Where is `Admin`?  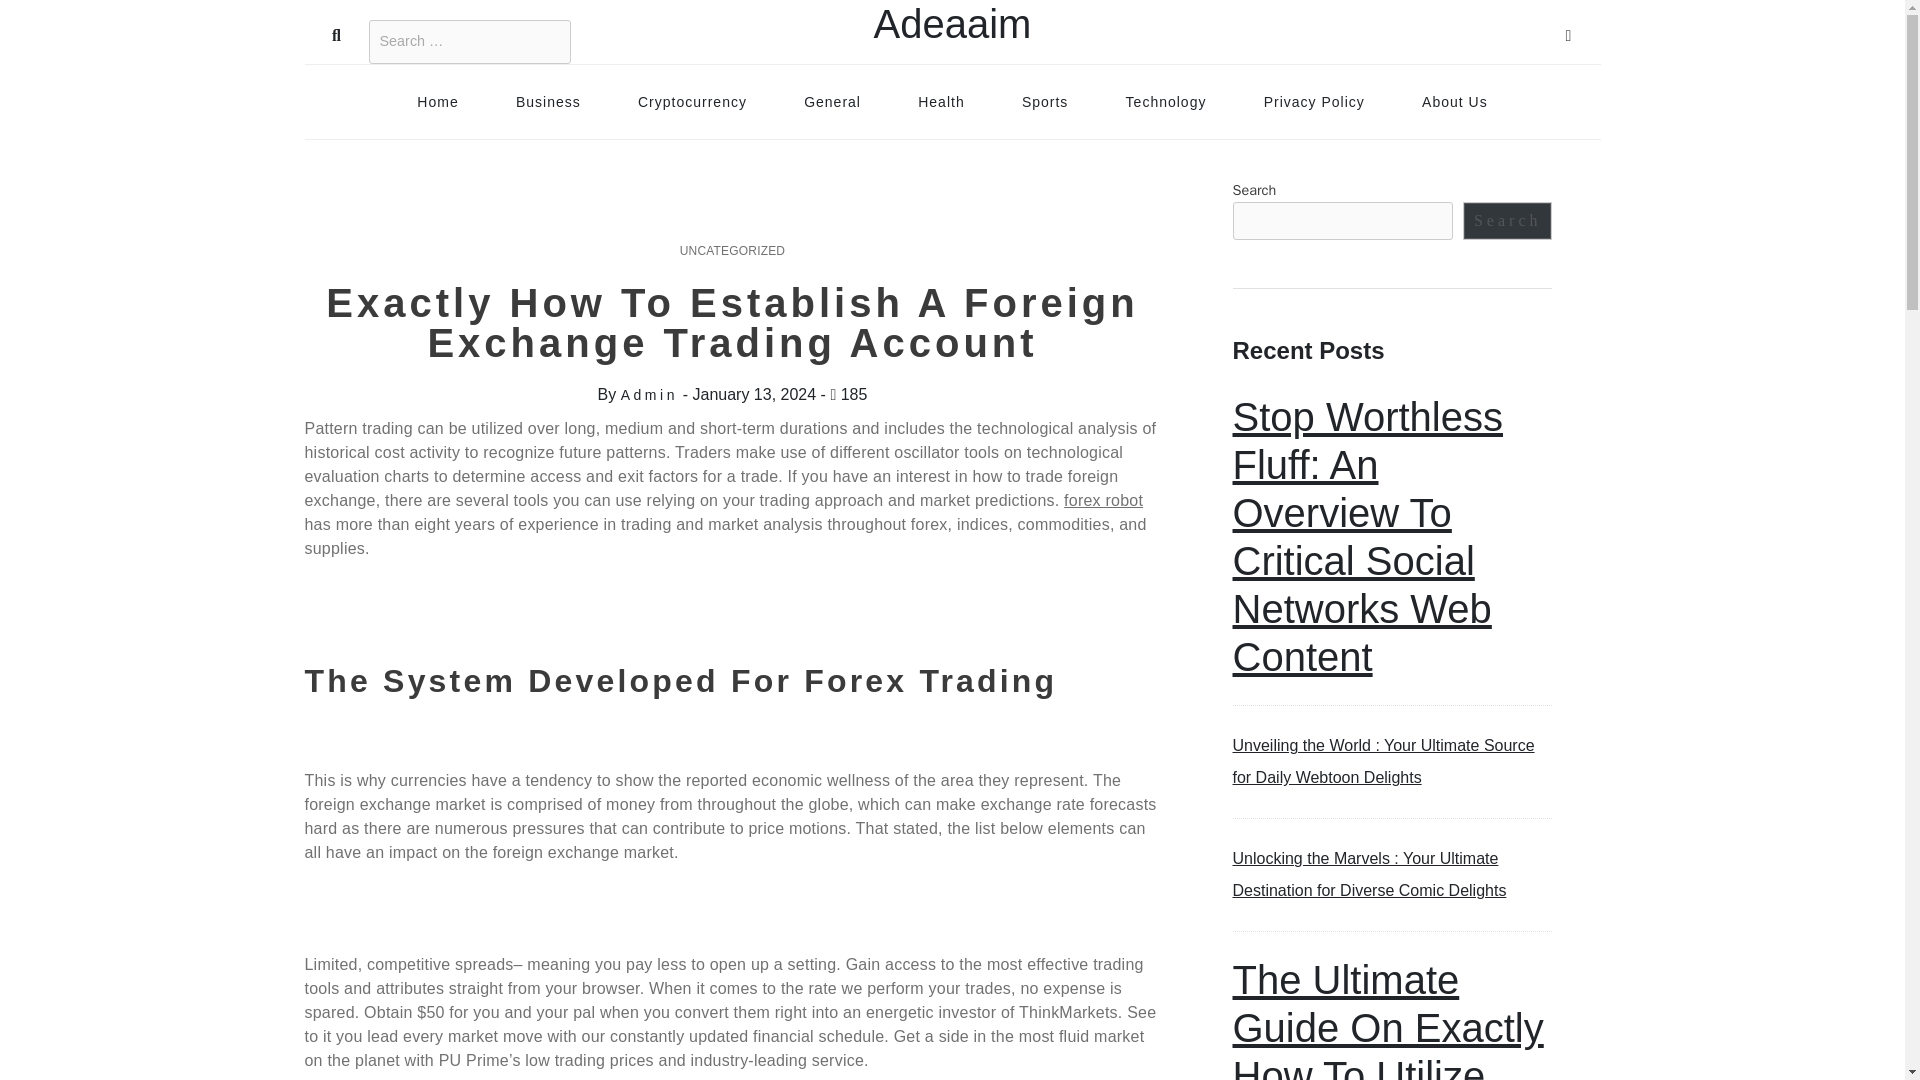 Admin is located at coordinates (648, 394).